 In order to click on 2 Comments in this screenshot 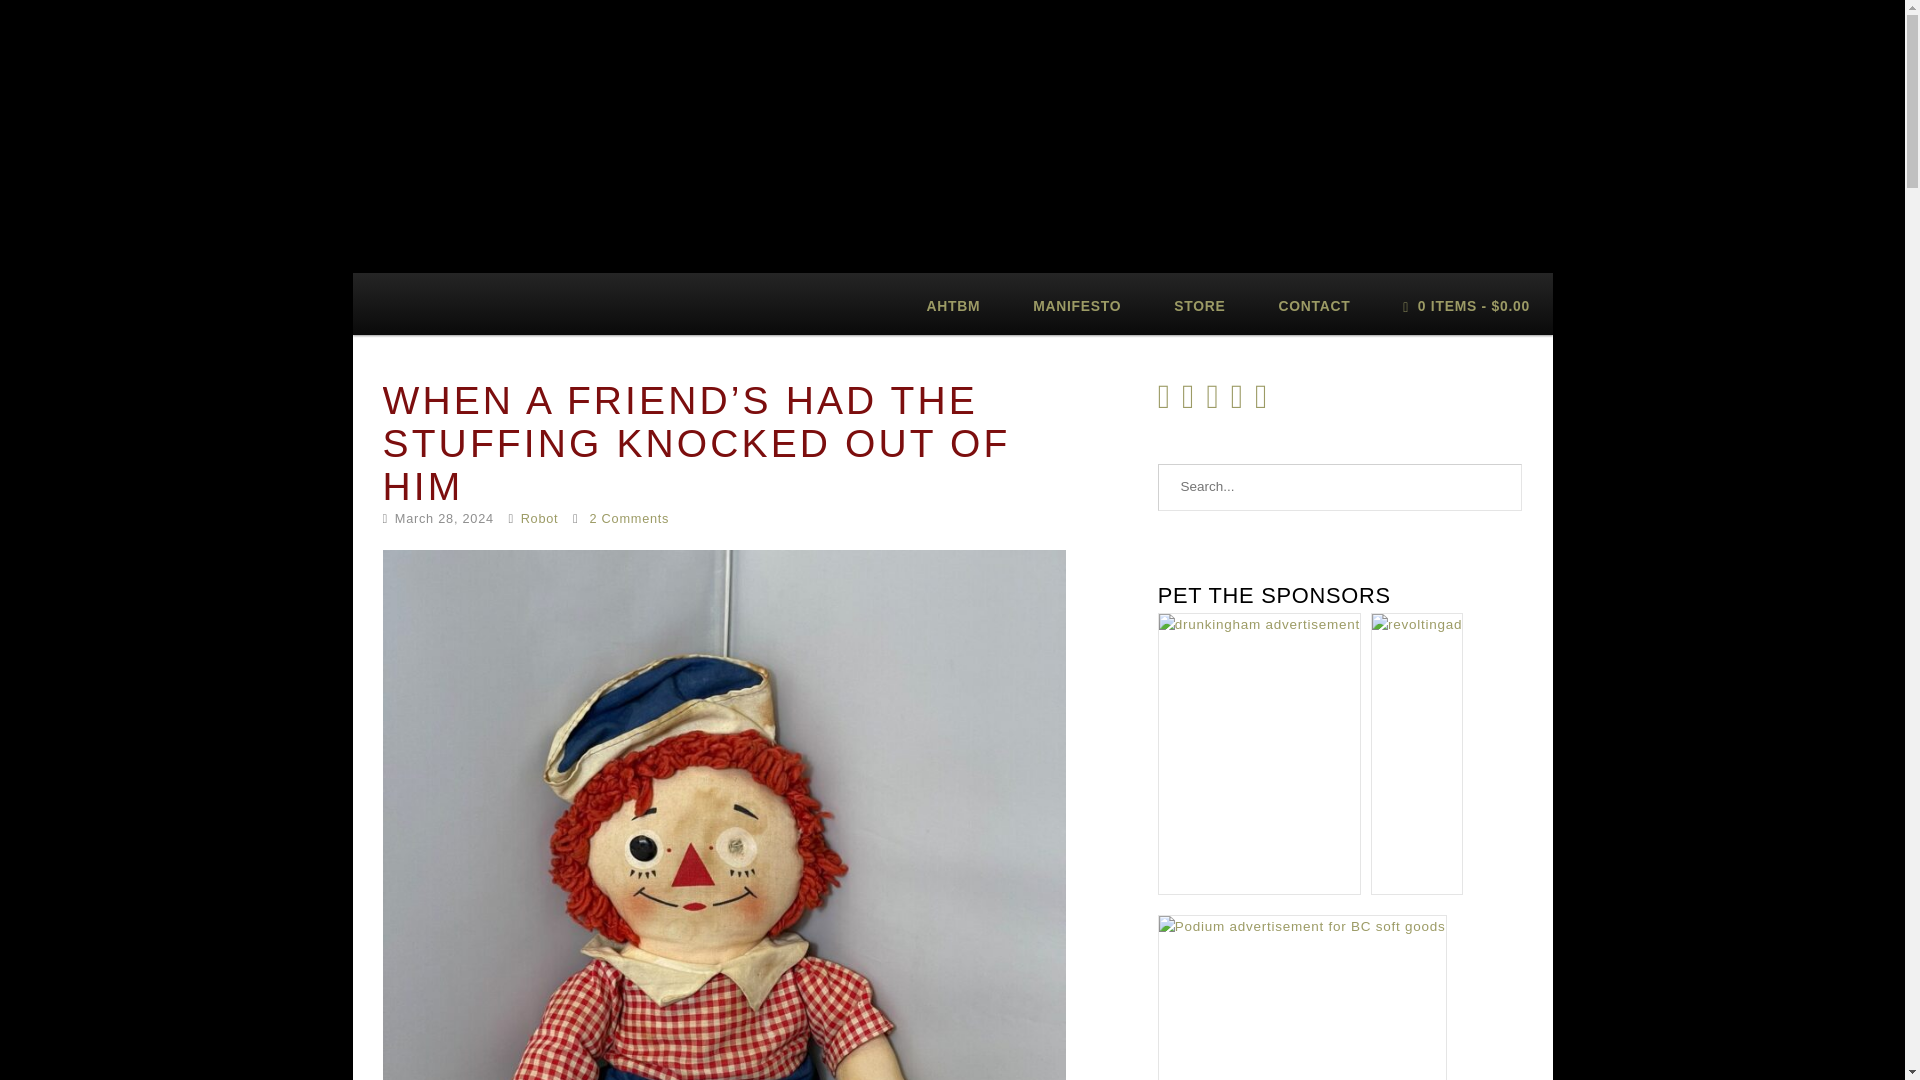, I will do `click(628, 518)`.